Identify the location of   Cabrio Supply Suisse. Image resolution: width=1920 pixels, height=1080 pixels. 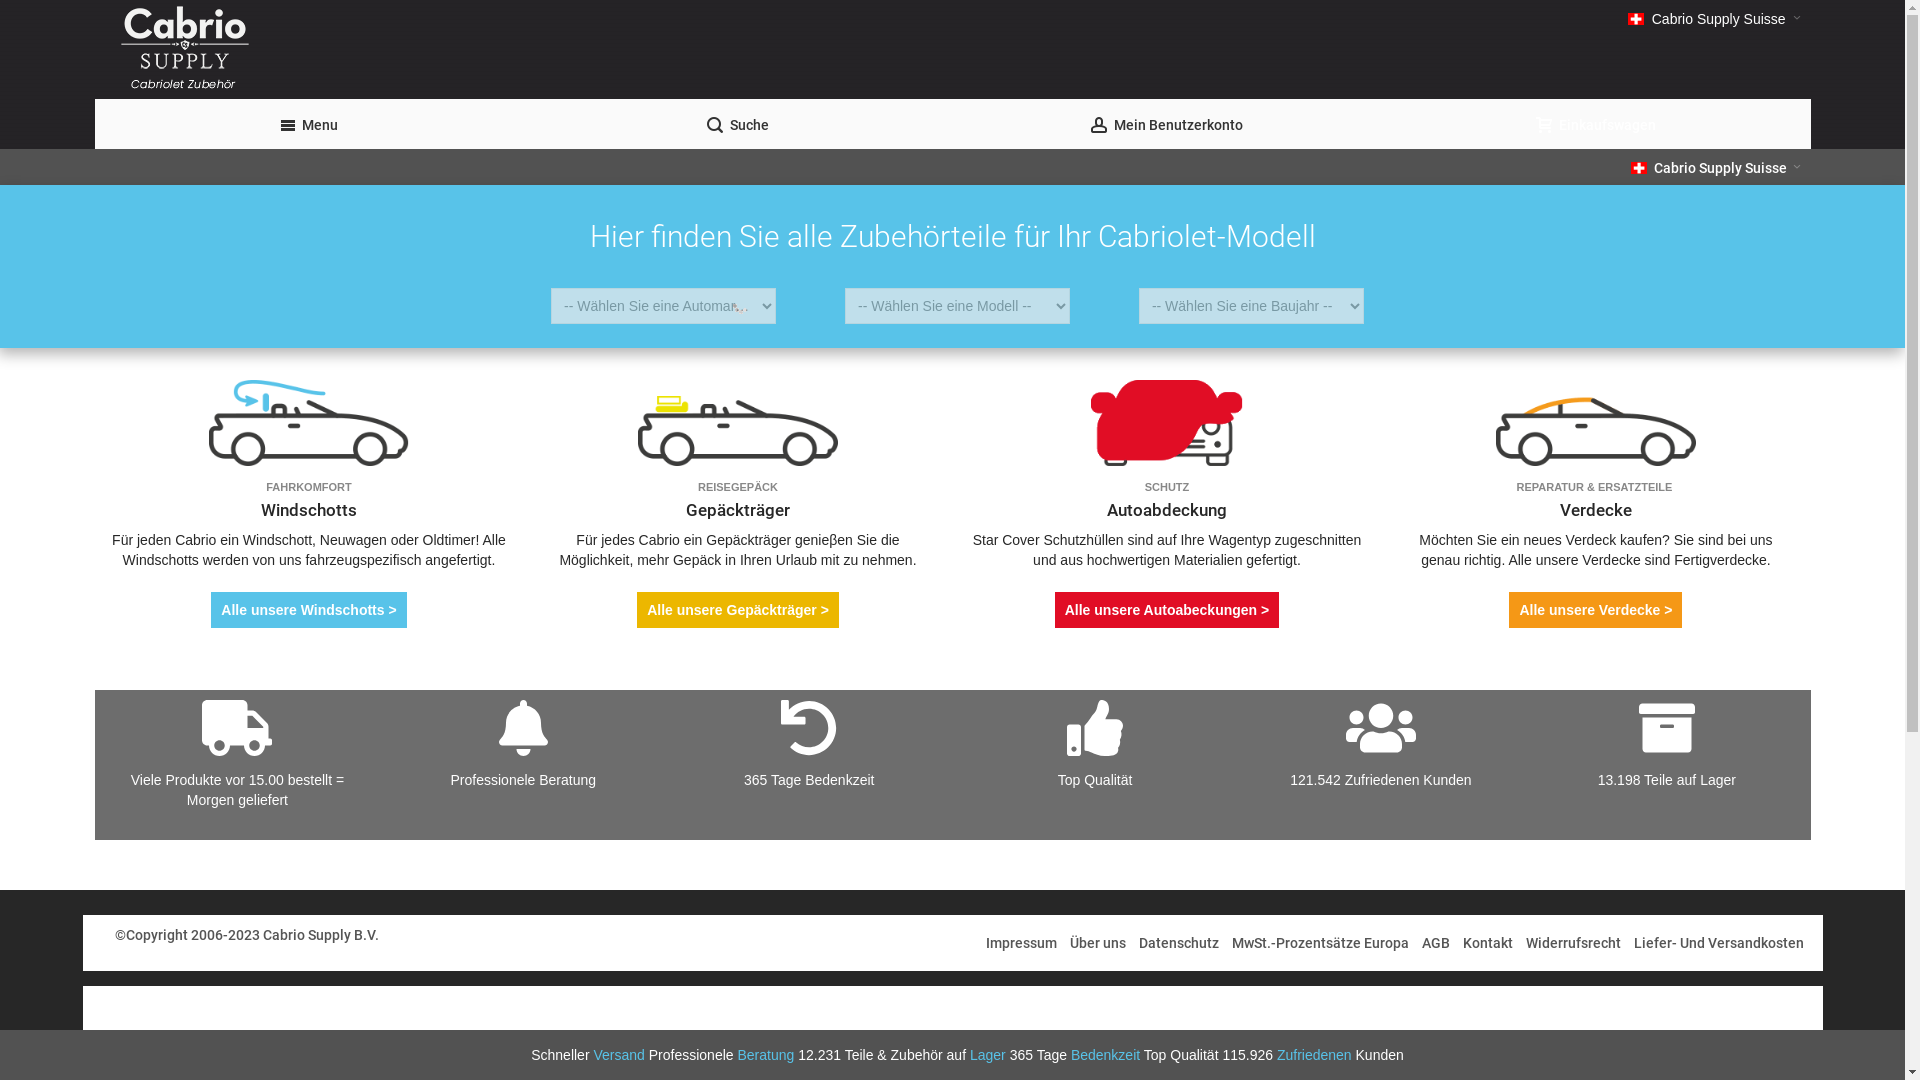
(1714, 18).